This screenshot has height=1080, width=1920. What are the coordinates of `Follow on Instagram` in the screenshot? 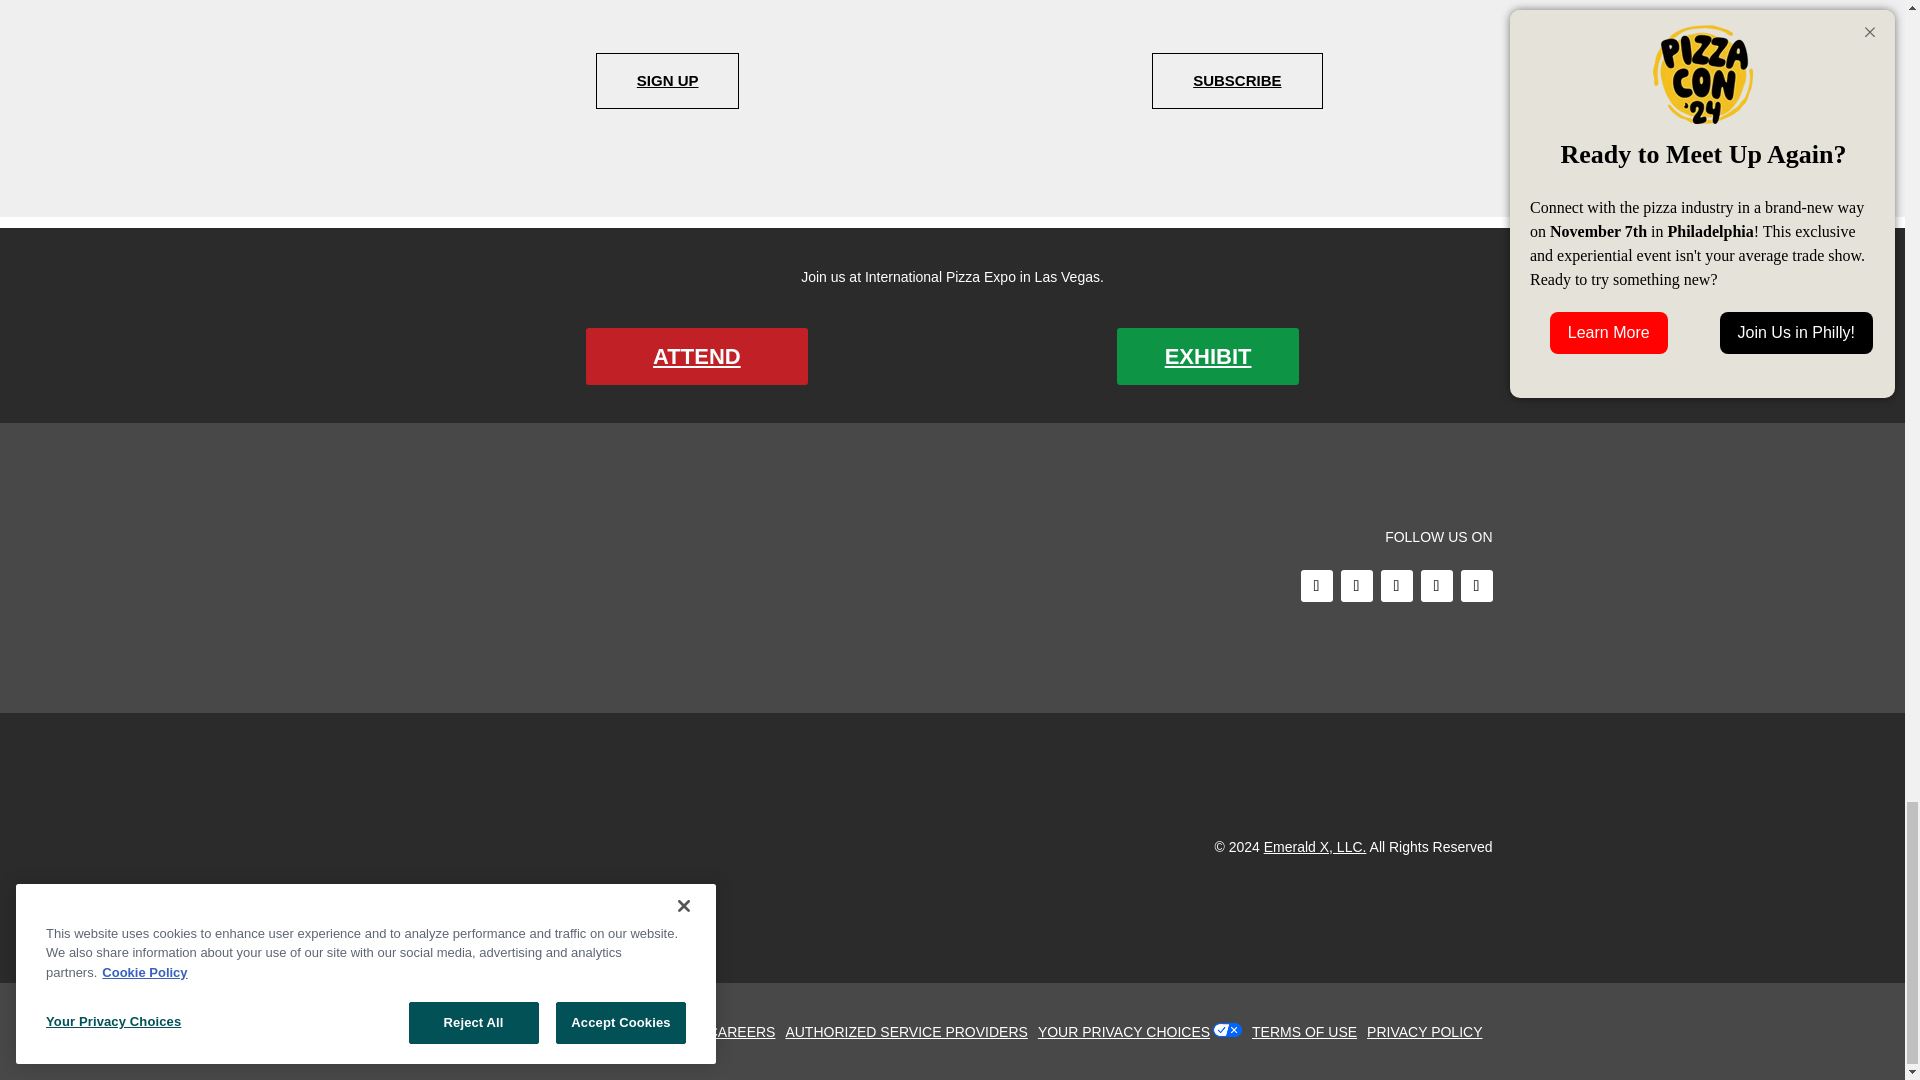 It's located at (1396, 586).